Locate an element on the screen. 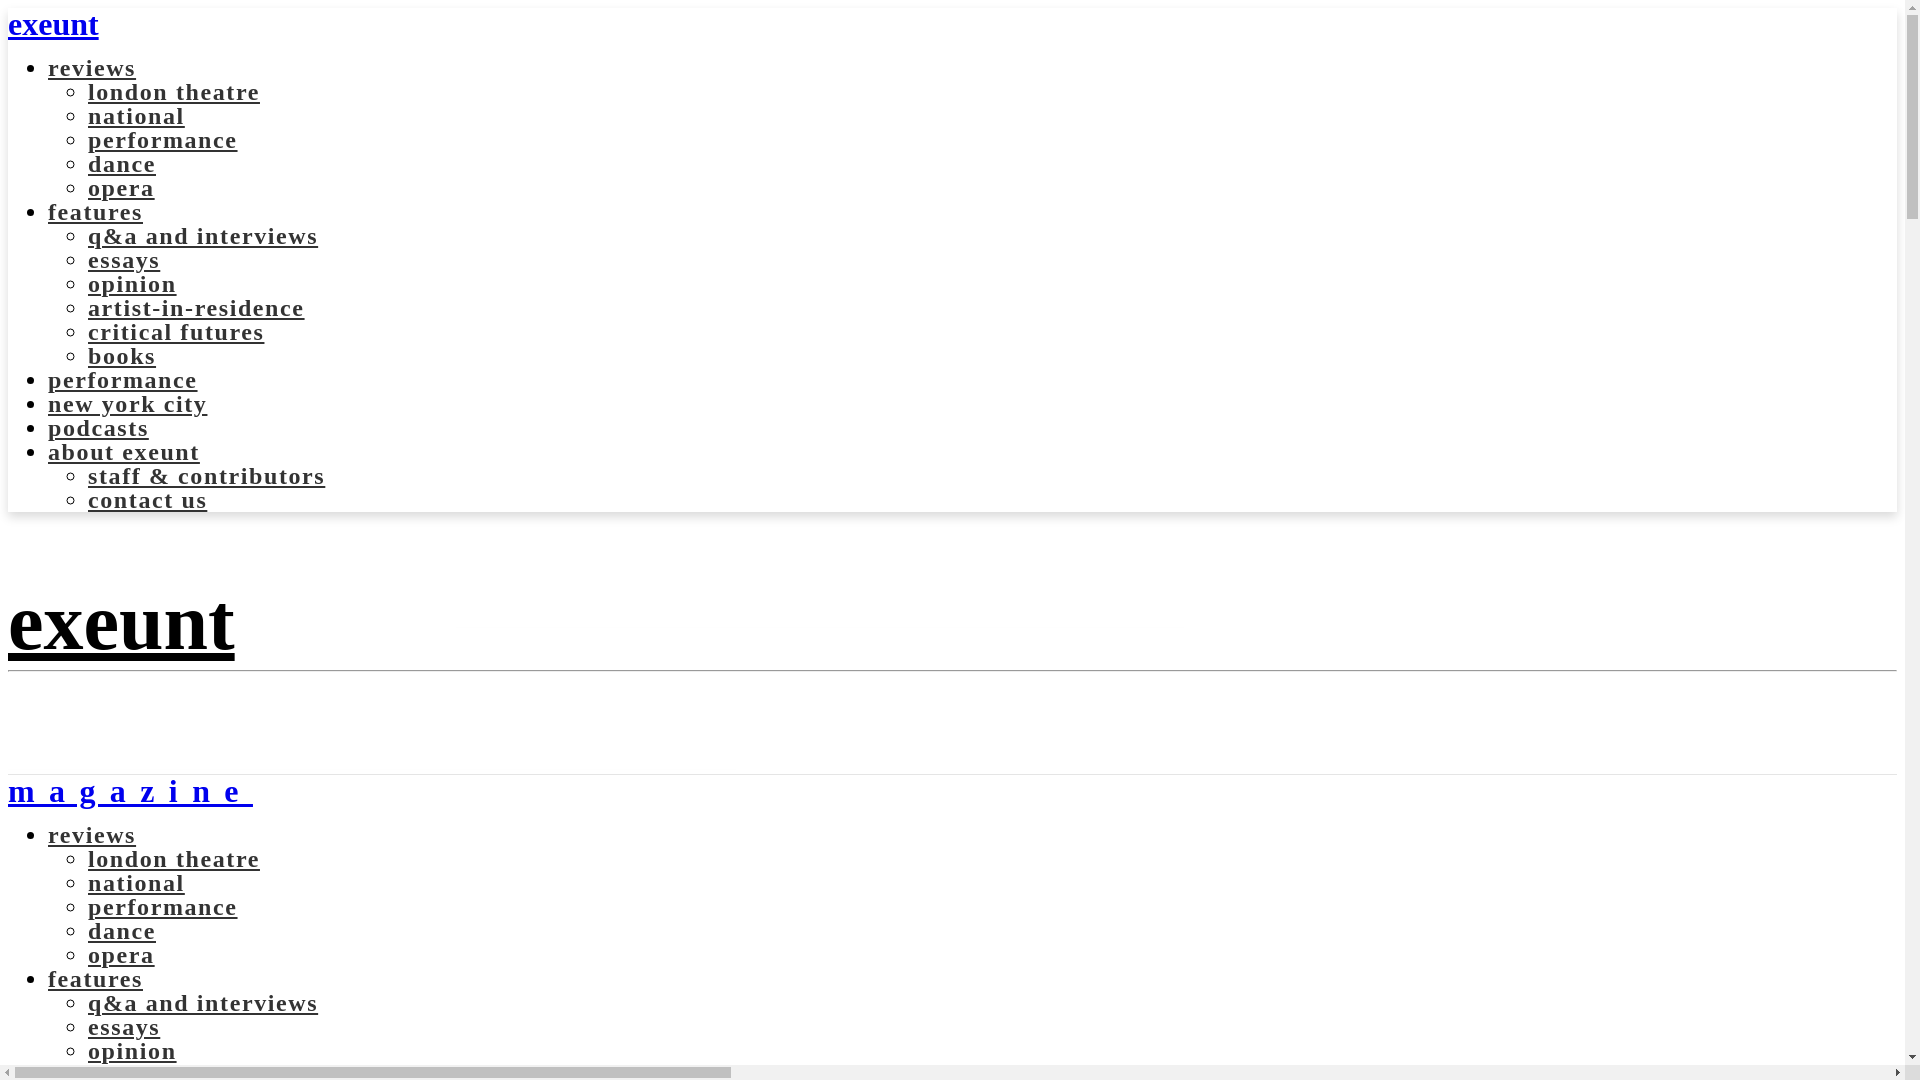 This screenshot has height=1080, width=1920. dance is located at coordinates (122, 164).